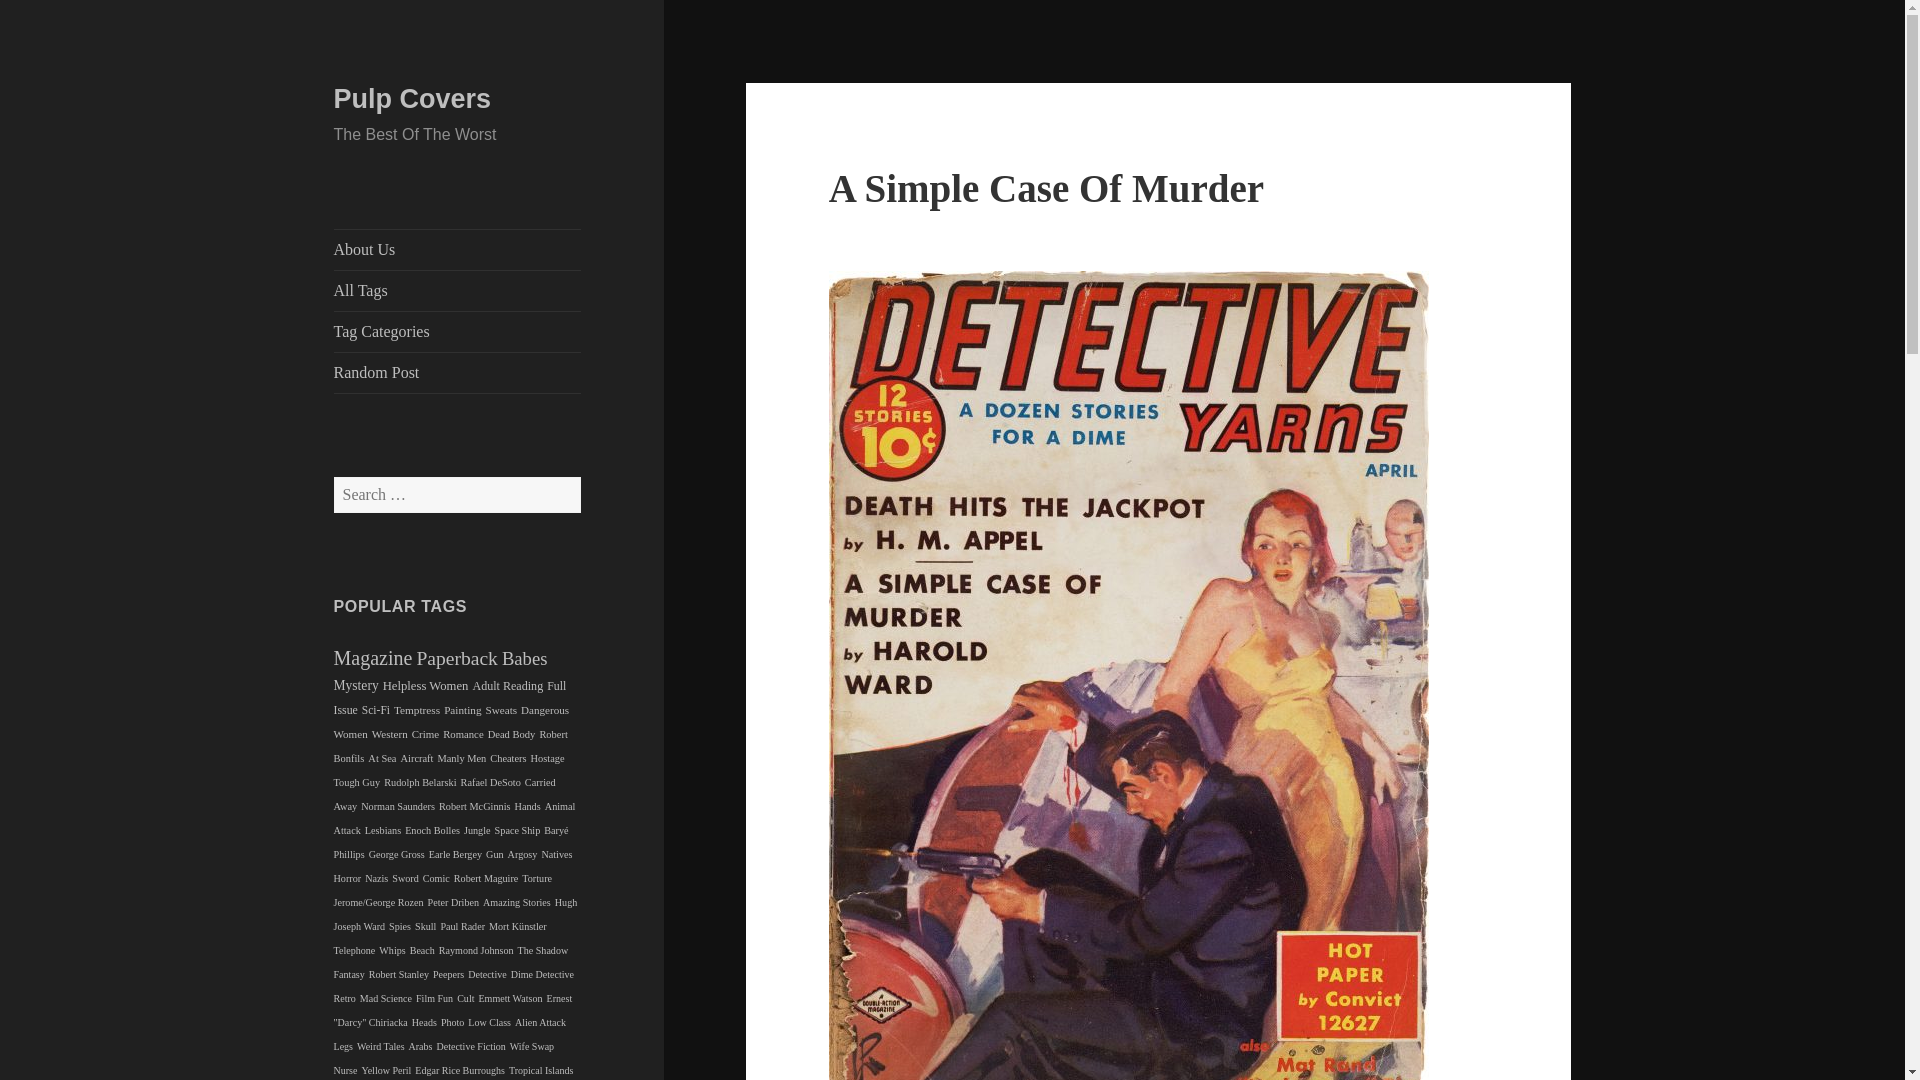 This screenshot has height=1080, width=1920. What do you see at coordinates (425, 686) in the screenshot?
I see `Helpless Women` at bounding box center [425, 686].